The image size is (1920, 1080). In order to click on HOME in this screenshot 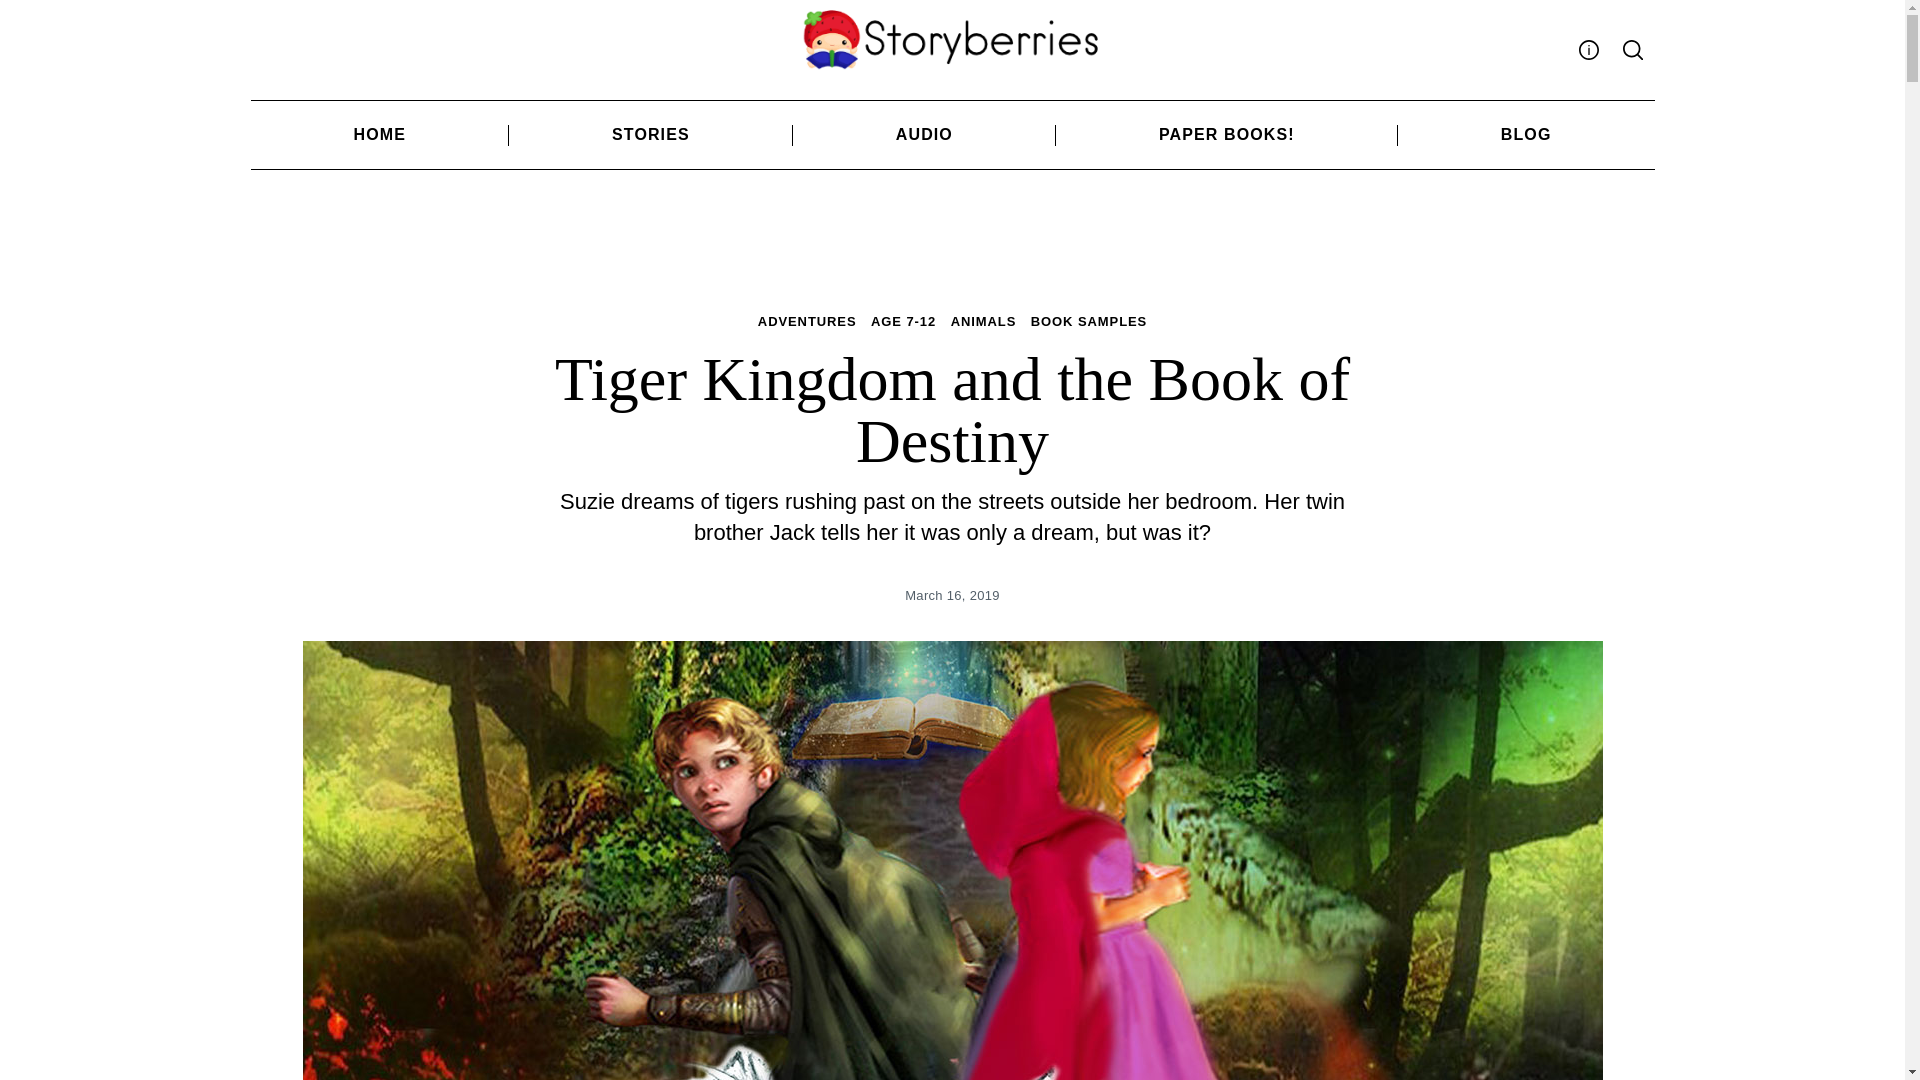, I will do `click(378, 134)`.